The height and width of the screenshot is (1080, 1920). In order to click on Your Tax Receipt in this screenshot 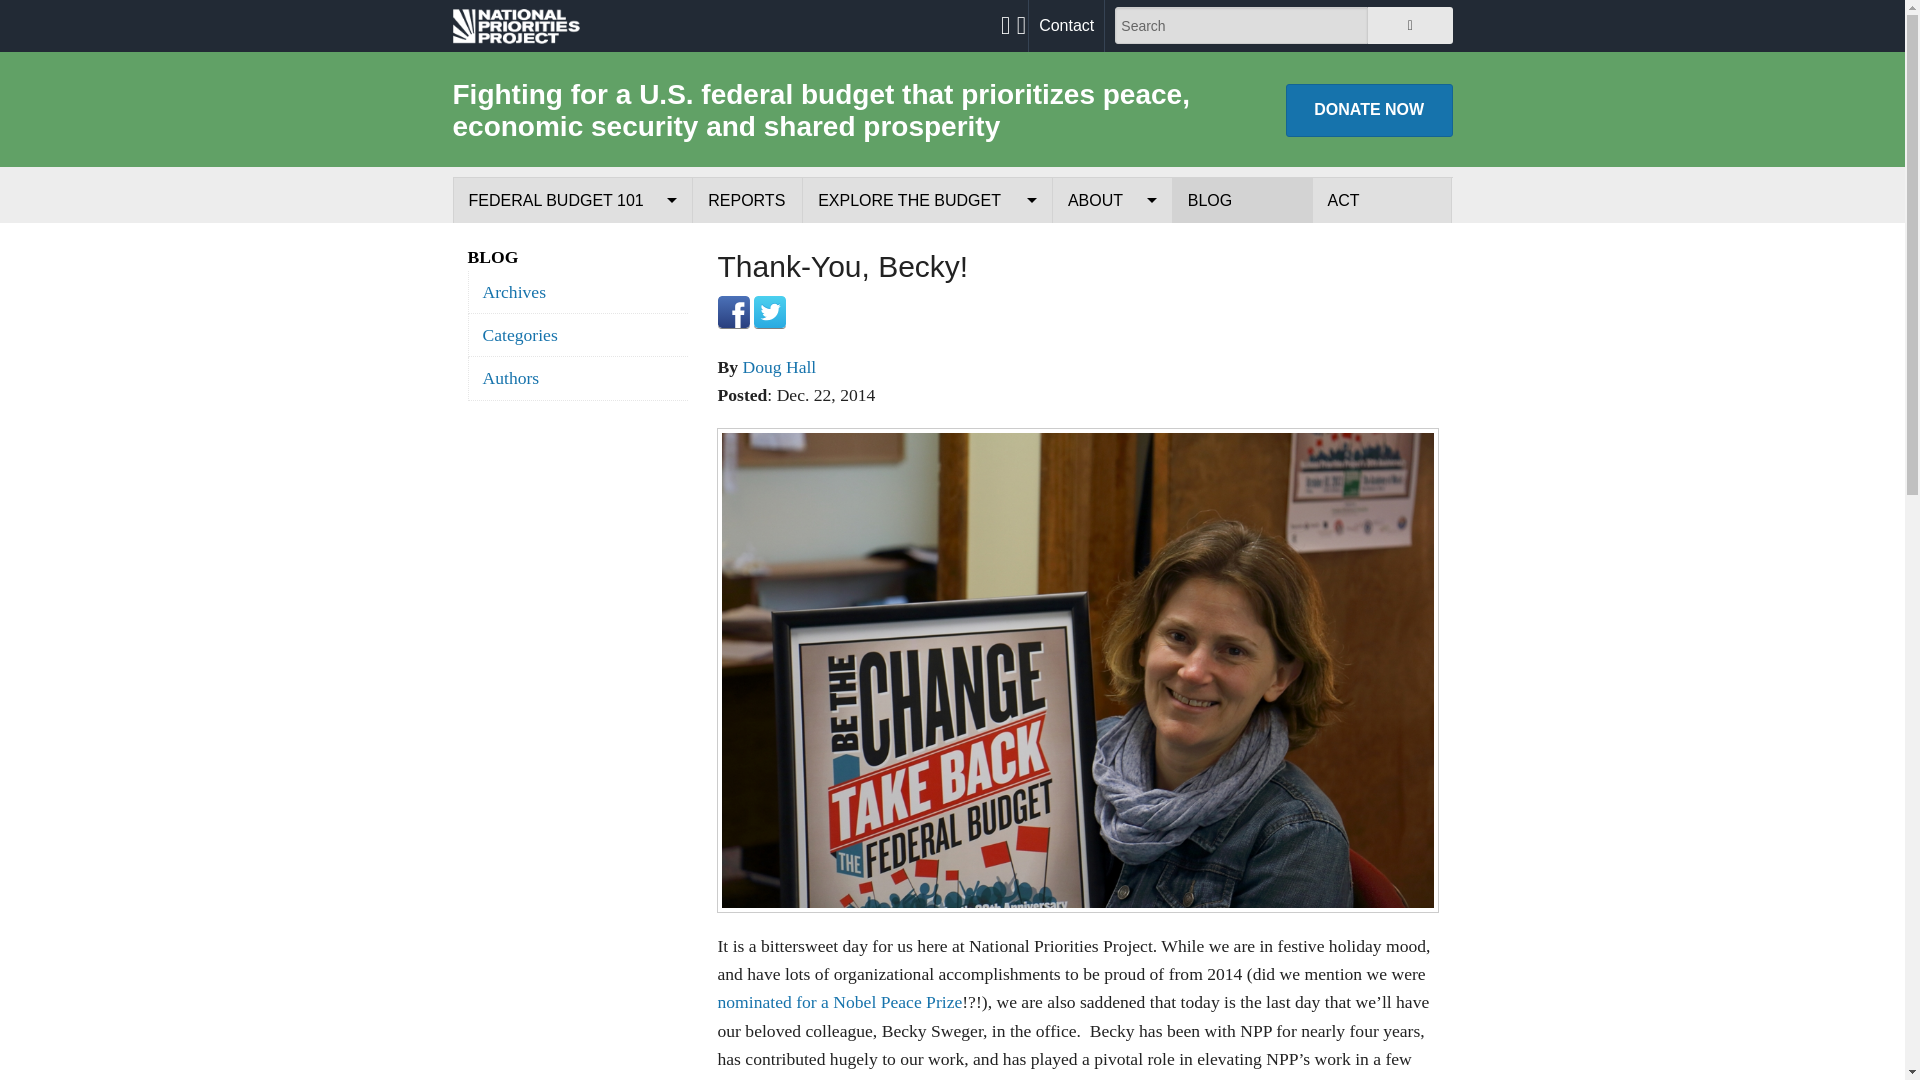, I will do `click(927, 246)`.